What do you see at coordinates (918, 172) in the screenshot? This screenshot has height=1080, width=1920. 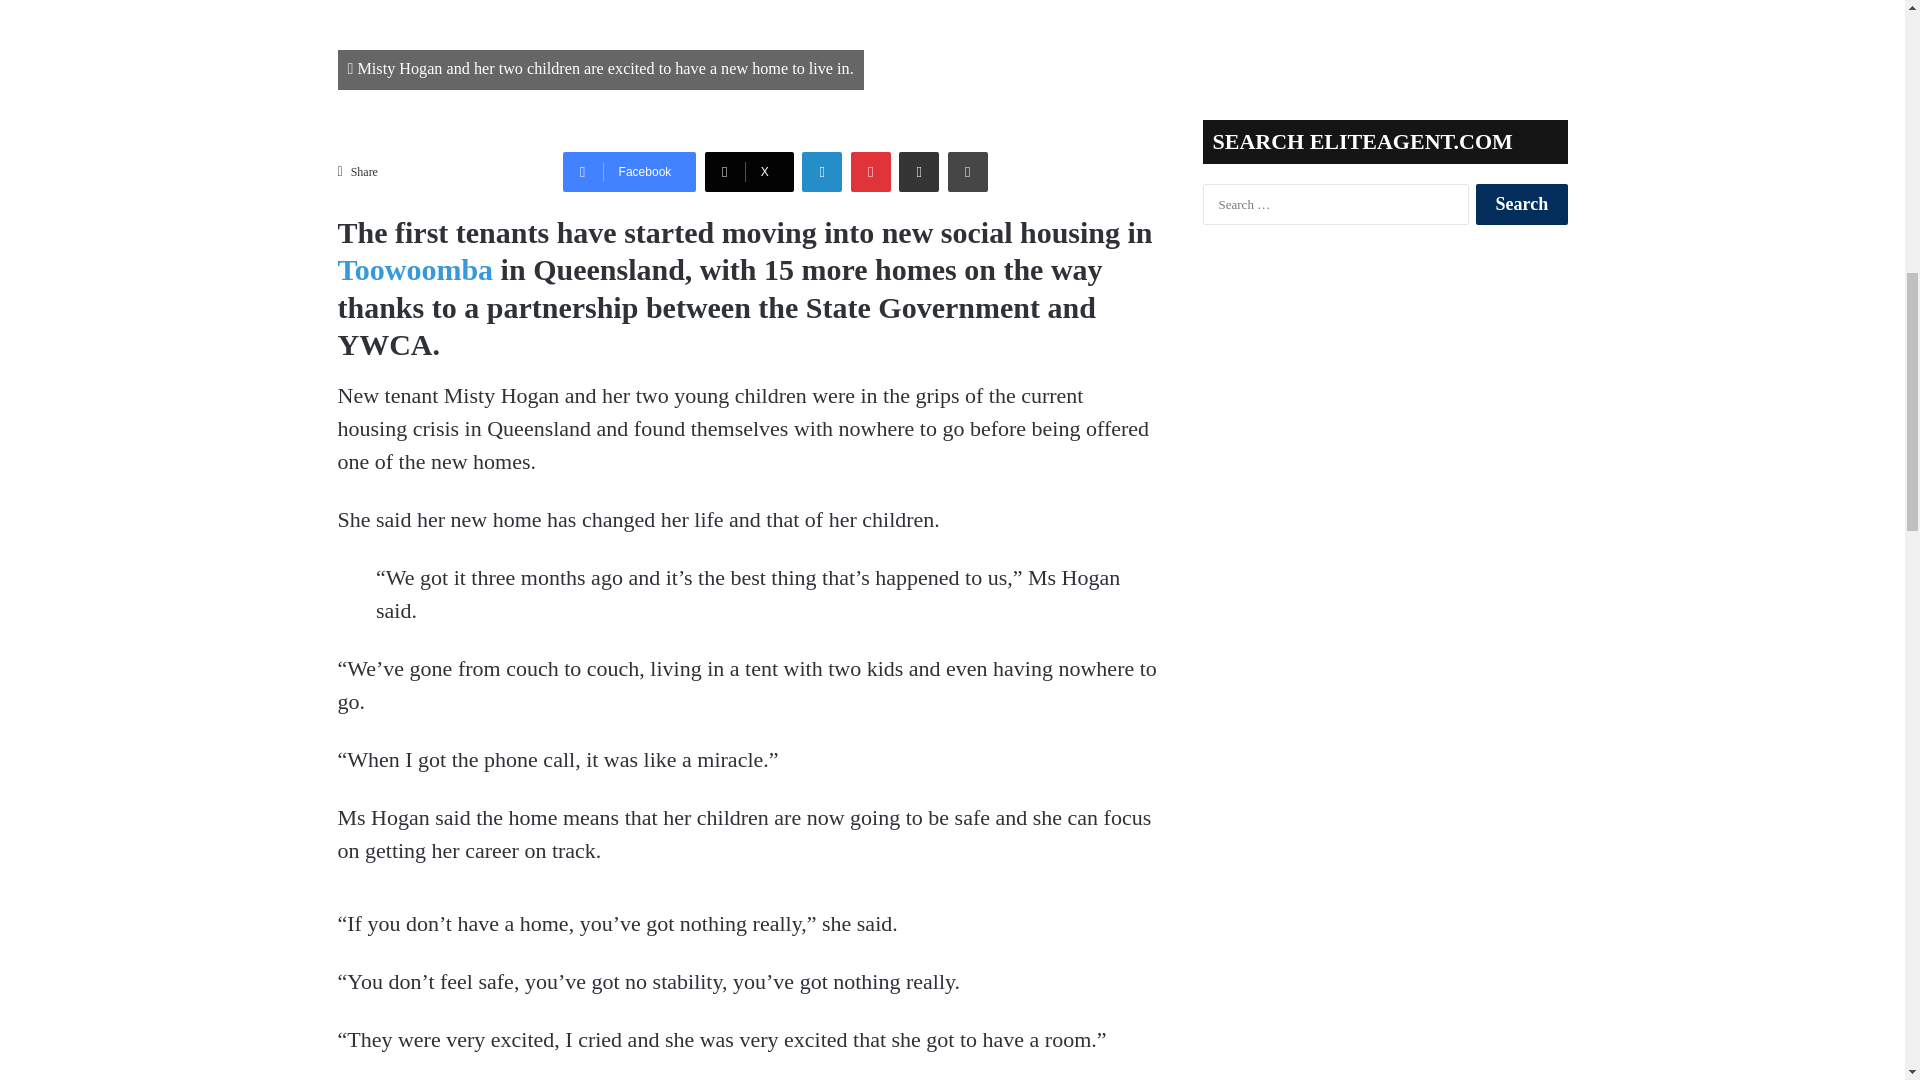 I see `Share via Email` at bounding box center [918, 172].